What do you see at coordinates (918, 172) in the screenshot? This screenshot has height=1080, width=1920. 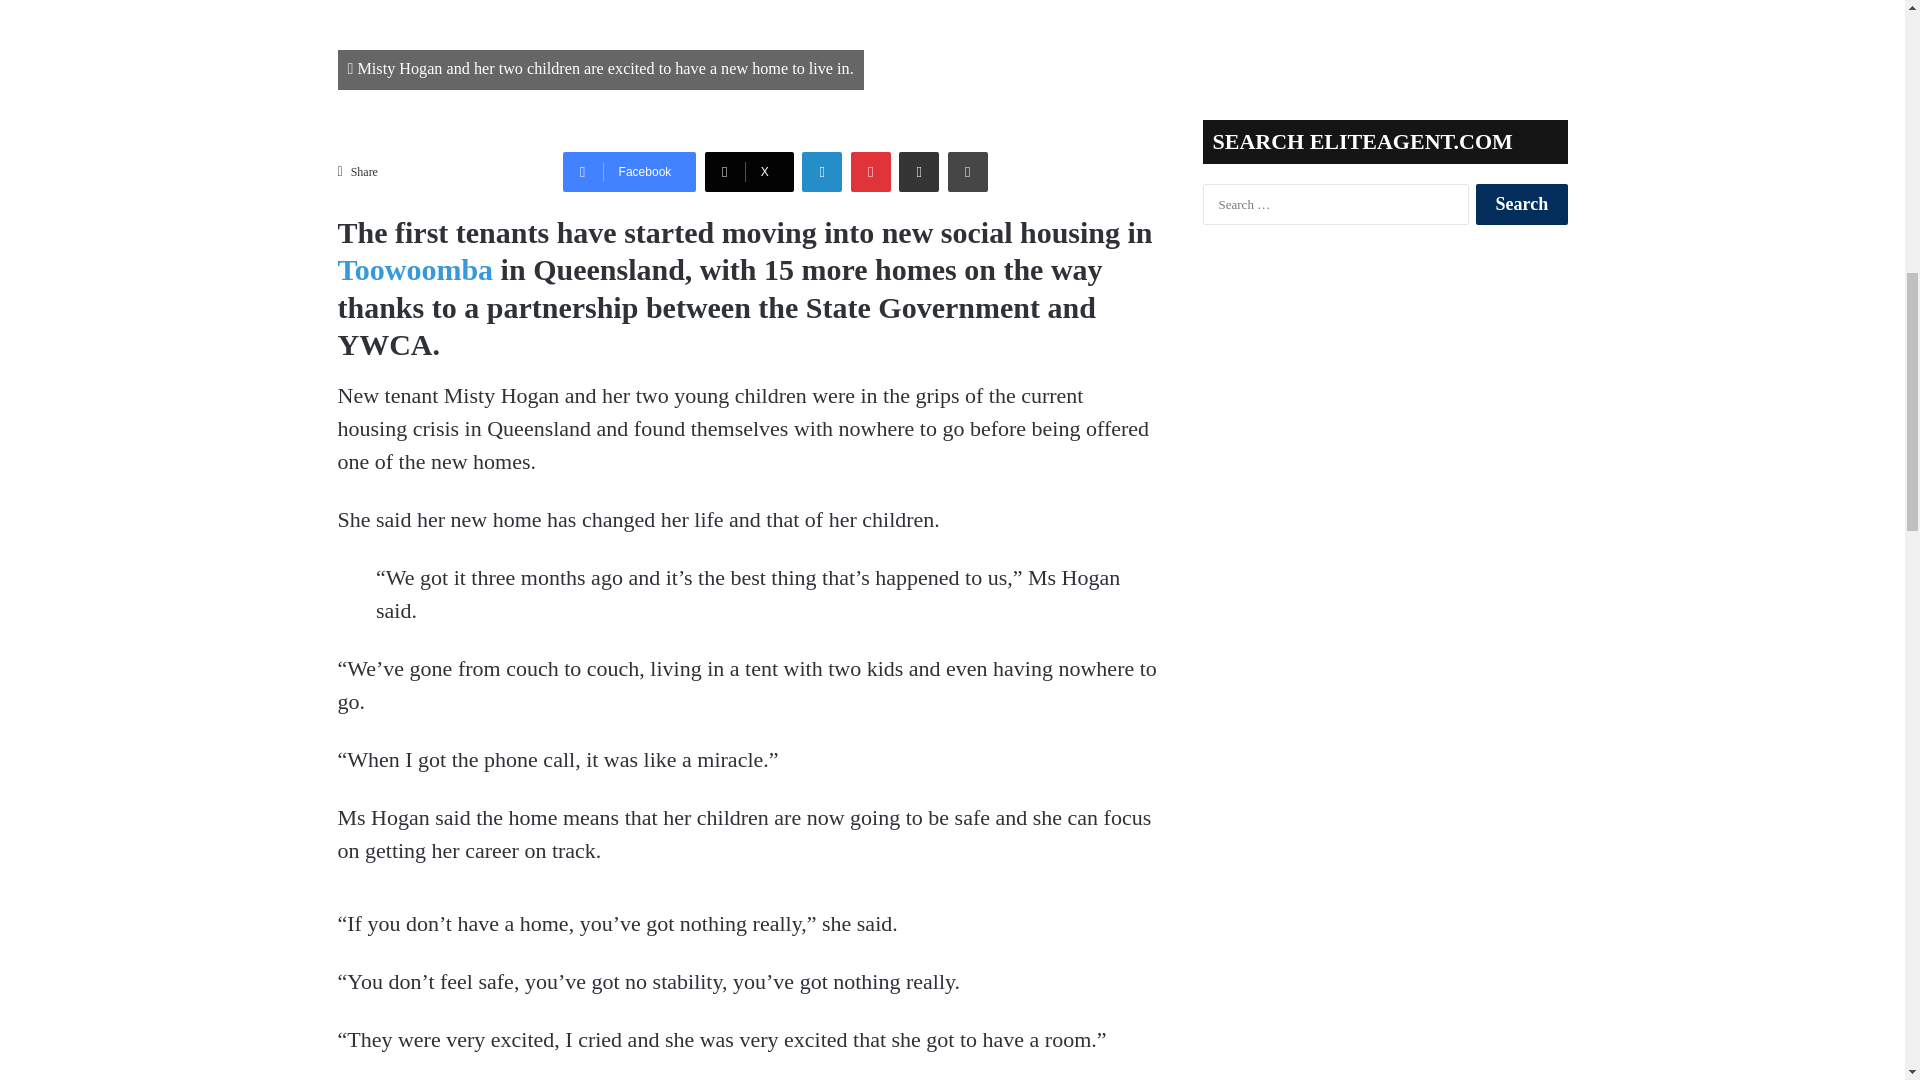 I see `Share via Email` at bounding box center [918, 172].